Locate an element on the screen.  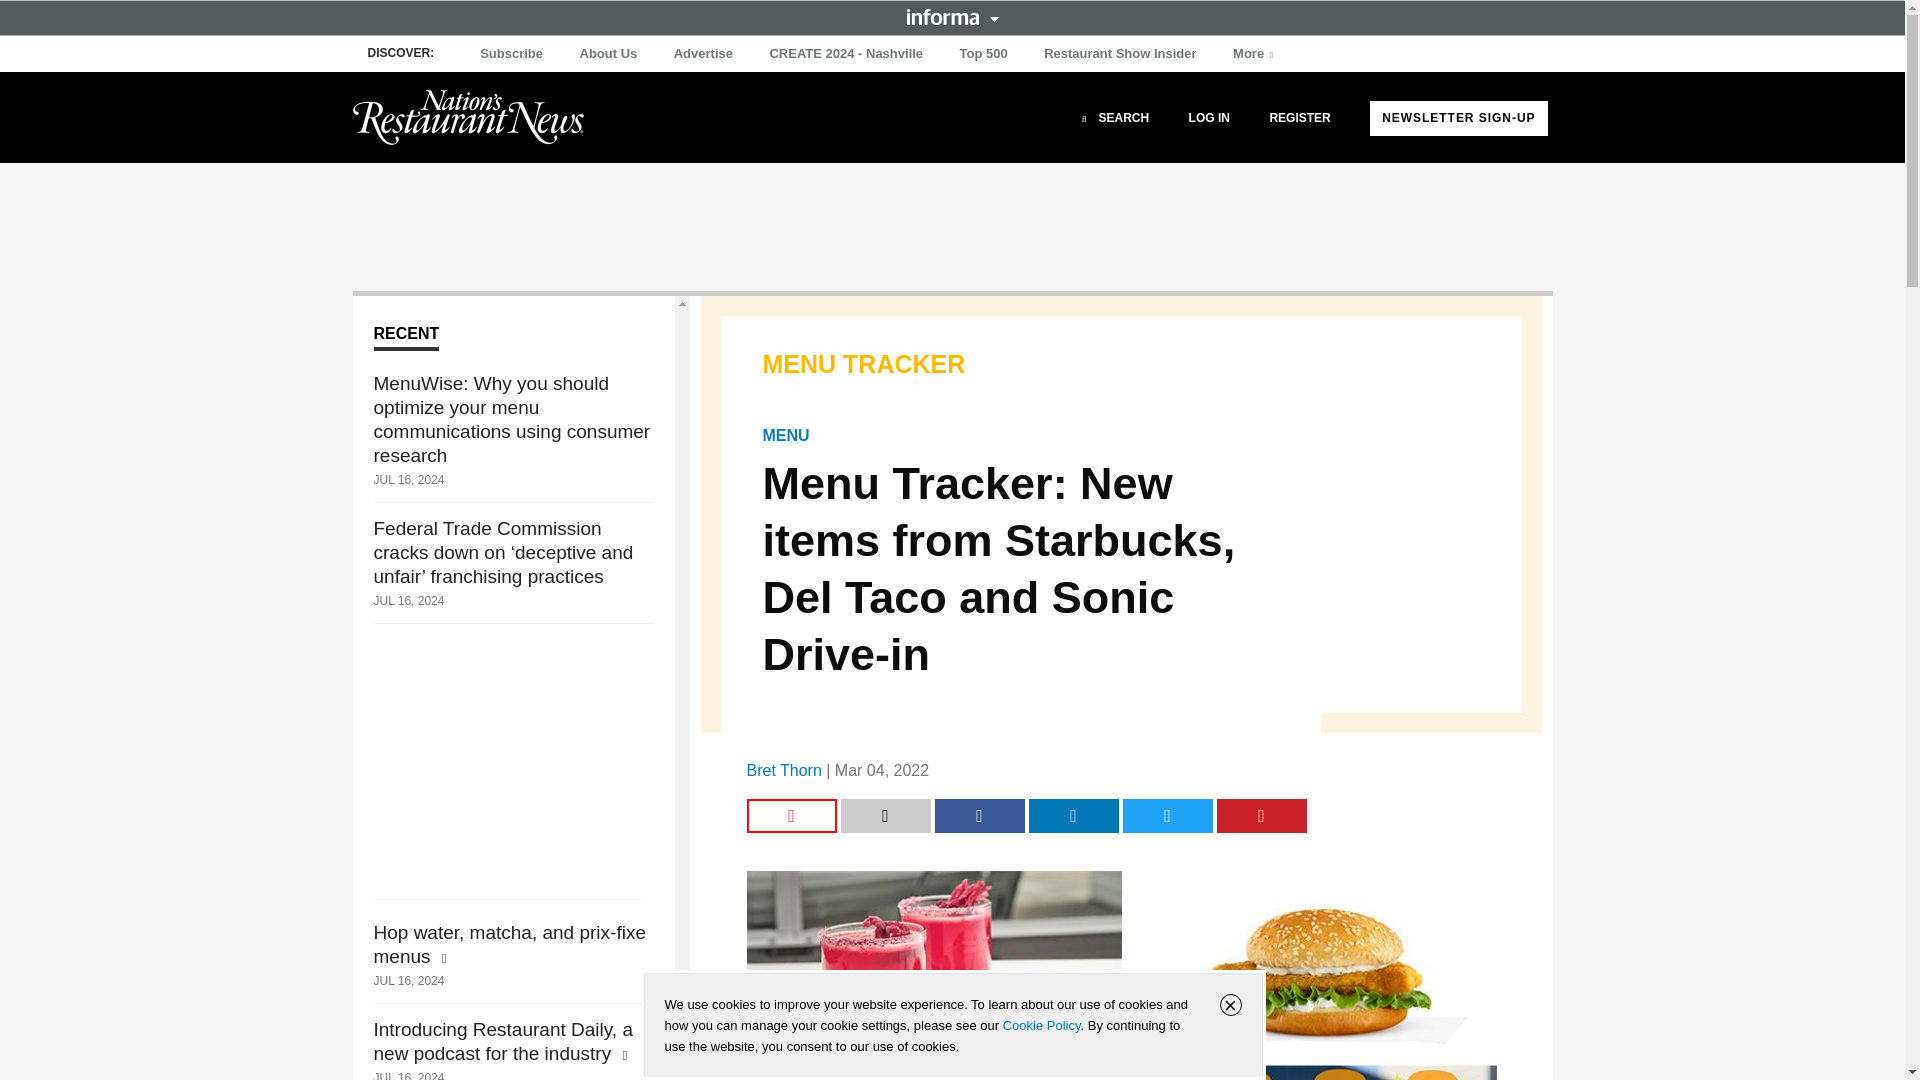
MENU-TRACKER-MARCH-4.jpg is located at coordinates (1120, 975).